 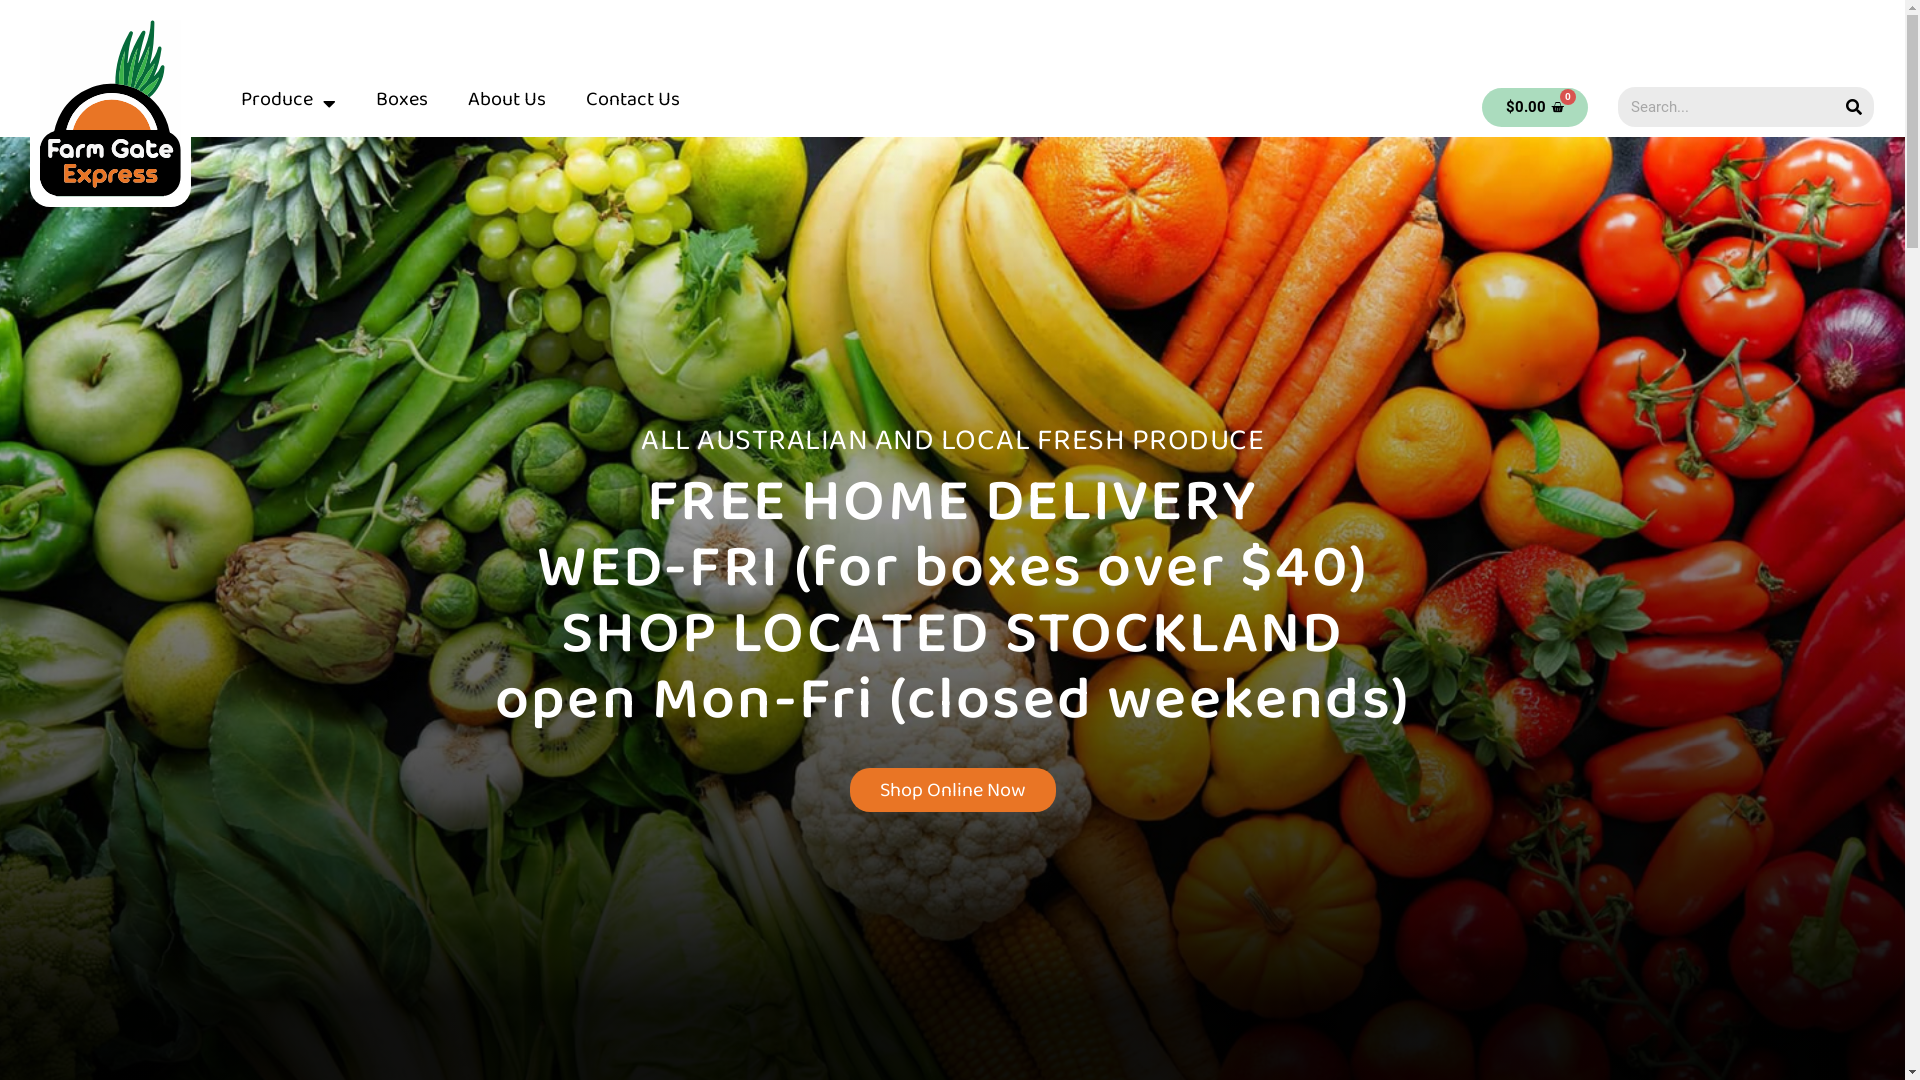 What do you see at coordinates (1535, 108) in the screenshot?
I see `$0.00
0` at bounding box center [1535, 108].